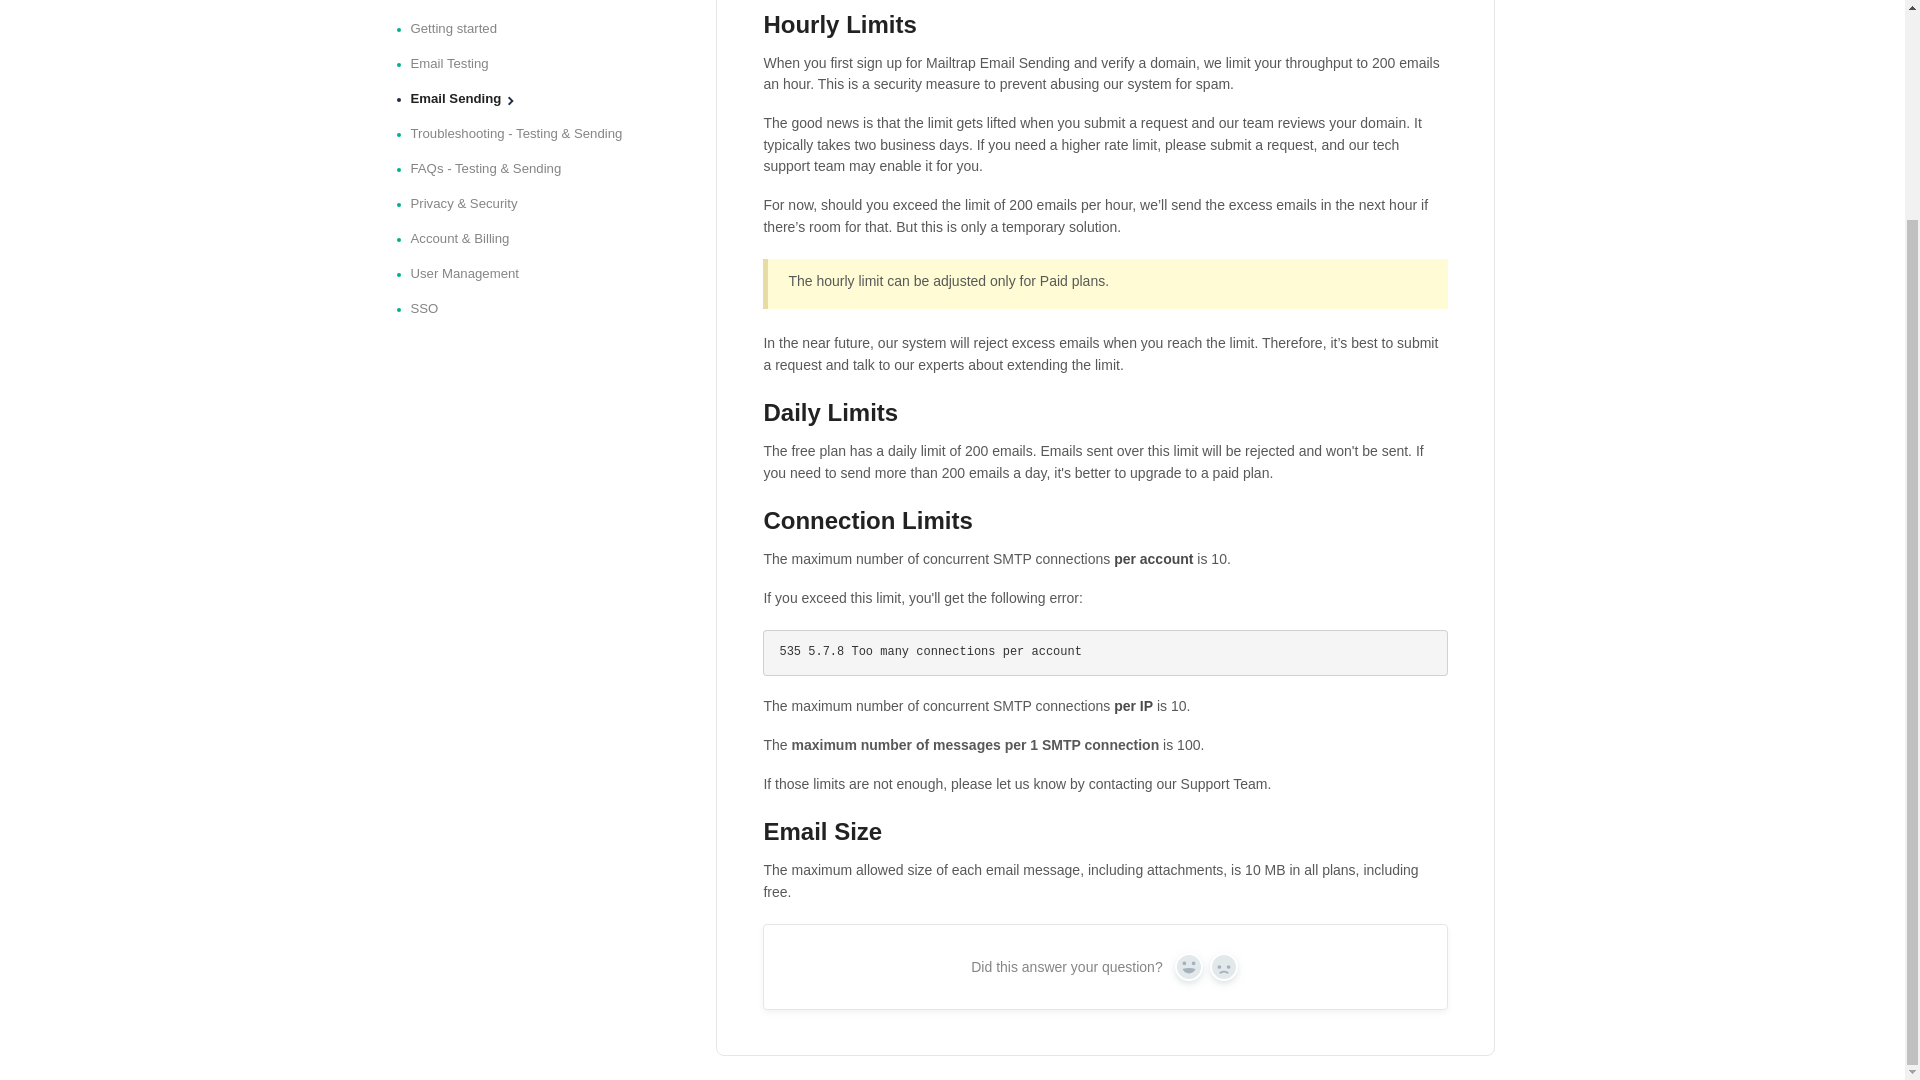 The width and height of the screenshot is (1920, 1080). What do you see at coordinates (1224, 966) in the screenshot?
I see `No` at bounding box center [1224, 966].